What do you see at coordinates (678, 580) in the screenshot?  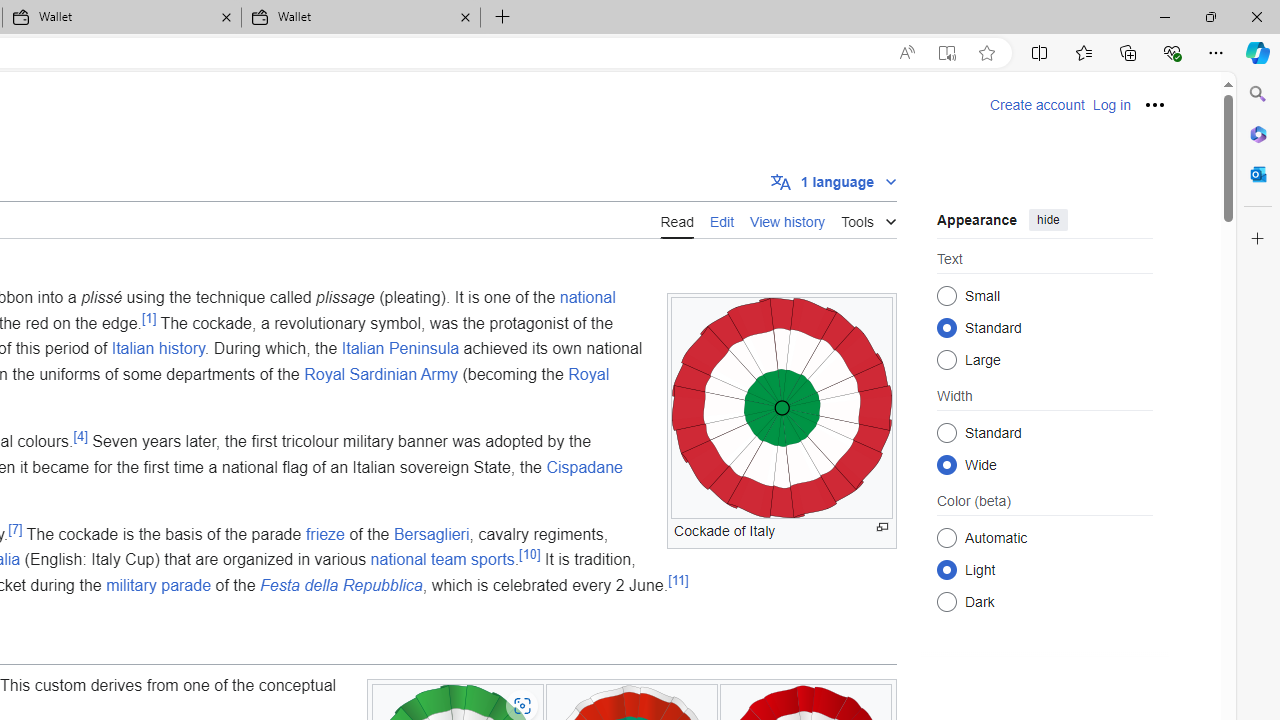 I see `[11]` at bounding box center [678, 580].